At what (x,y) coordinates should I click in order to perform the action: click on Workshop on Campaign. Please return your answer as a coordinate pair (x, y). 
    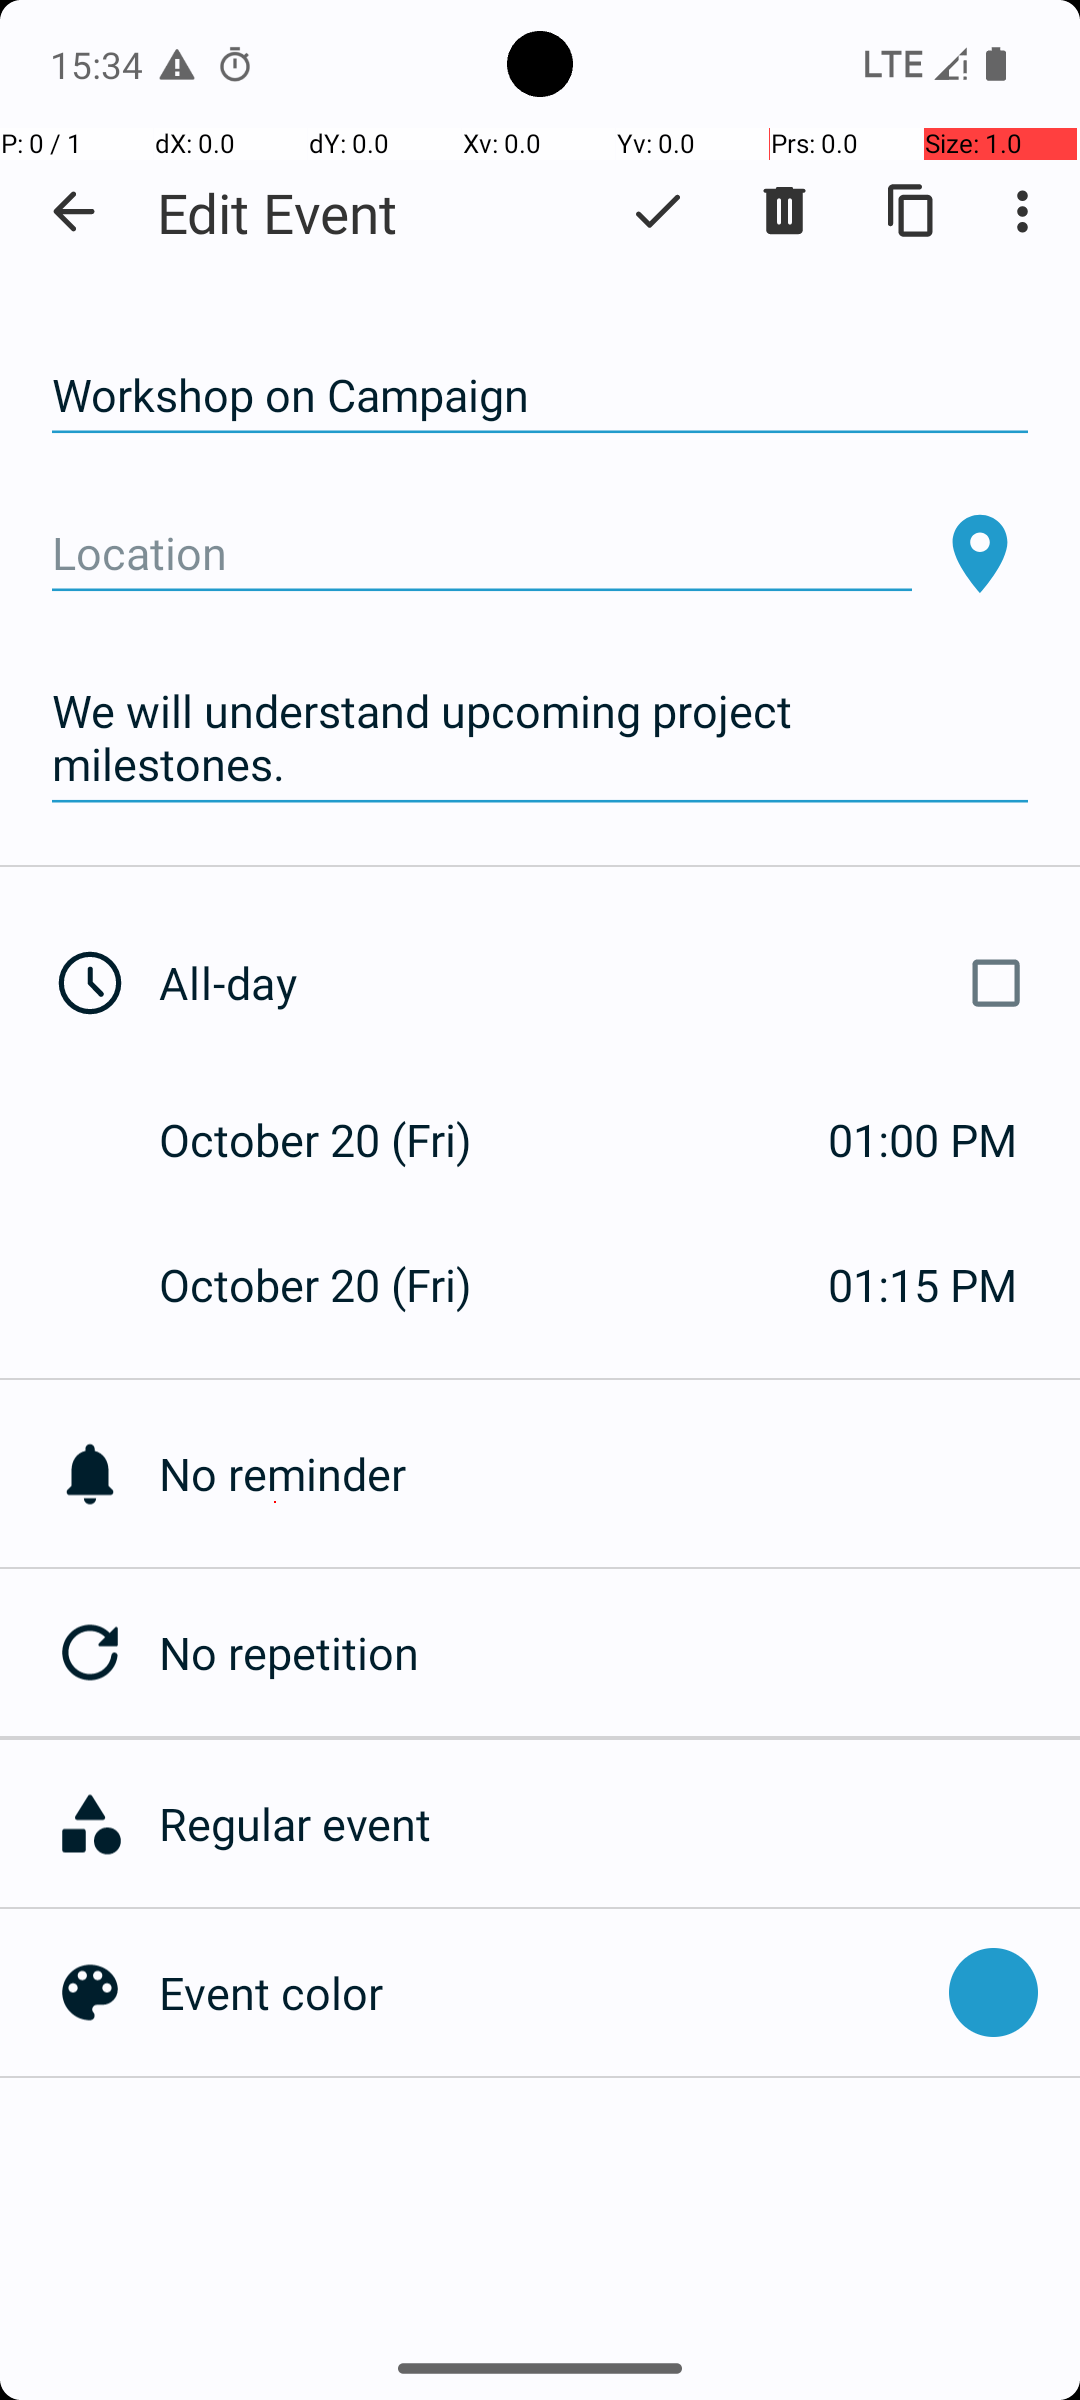
    Looking at the image, I should click on (540, 396).